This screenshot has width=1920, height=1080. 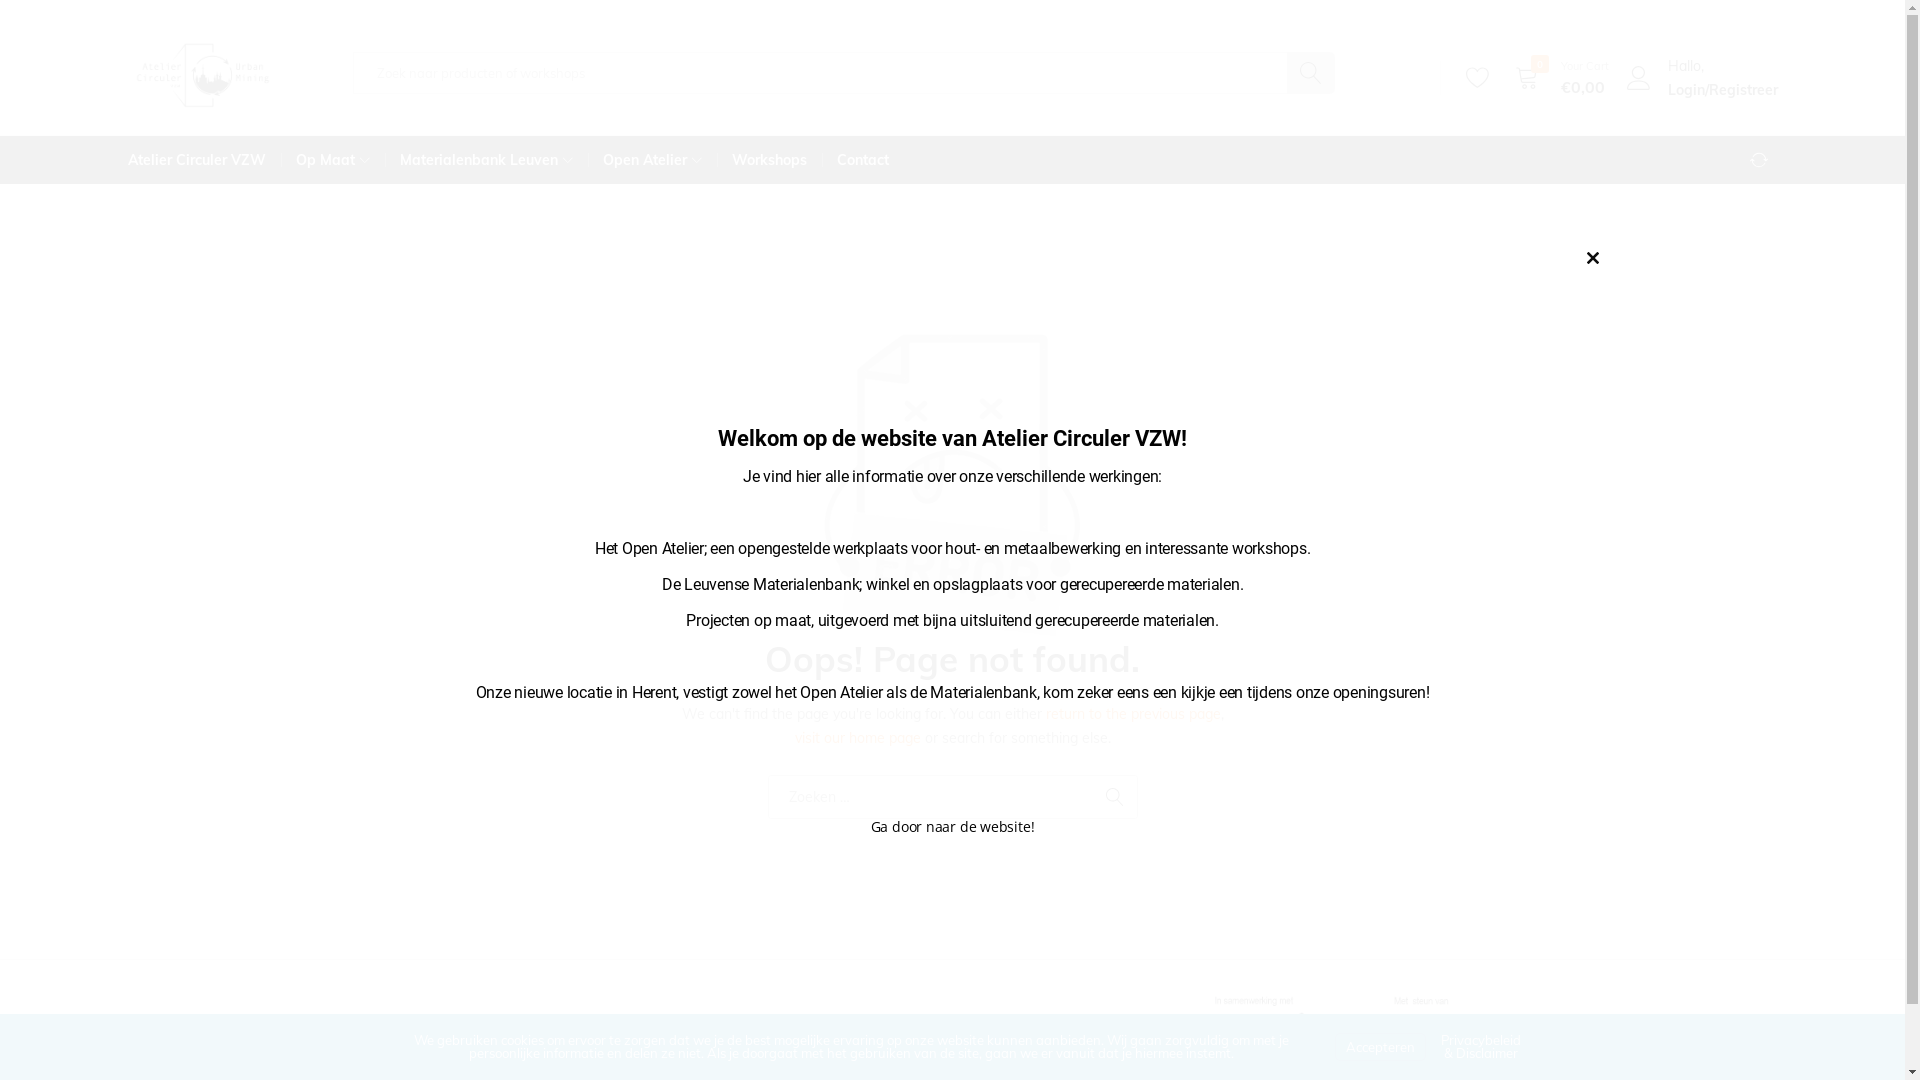 What do you see at coordinates (1134, 714) in the screenshot?
I see `return to the previous page` at bounding box center [1134, 714].